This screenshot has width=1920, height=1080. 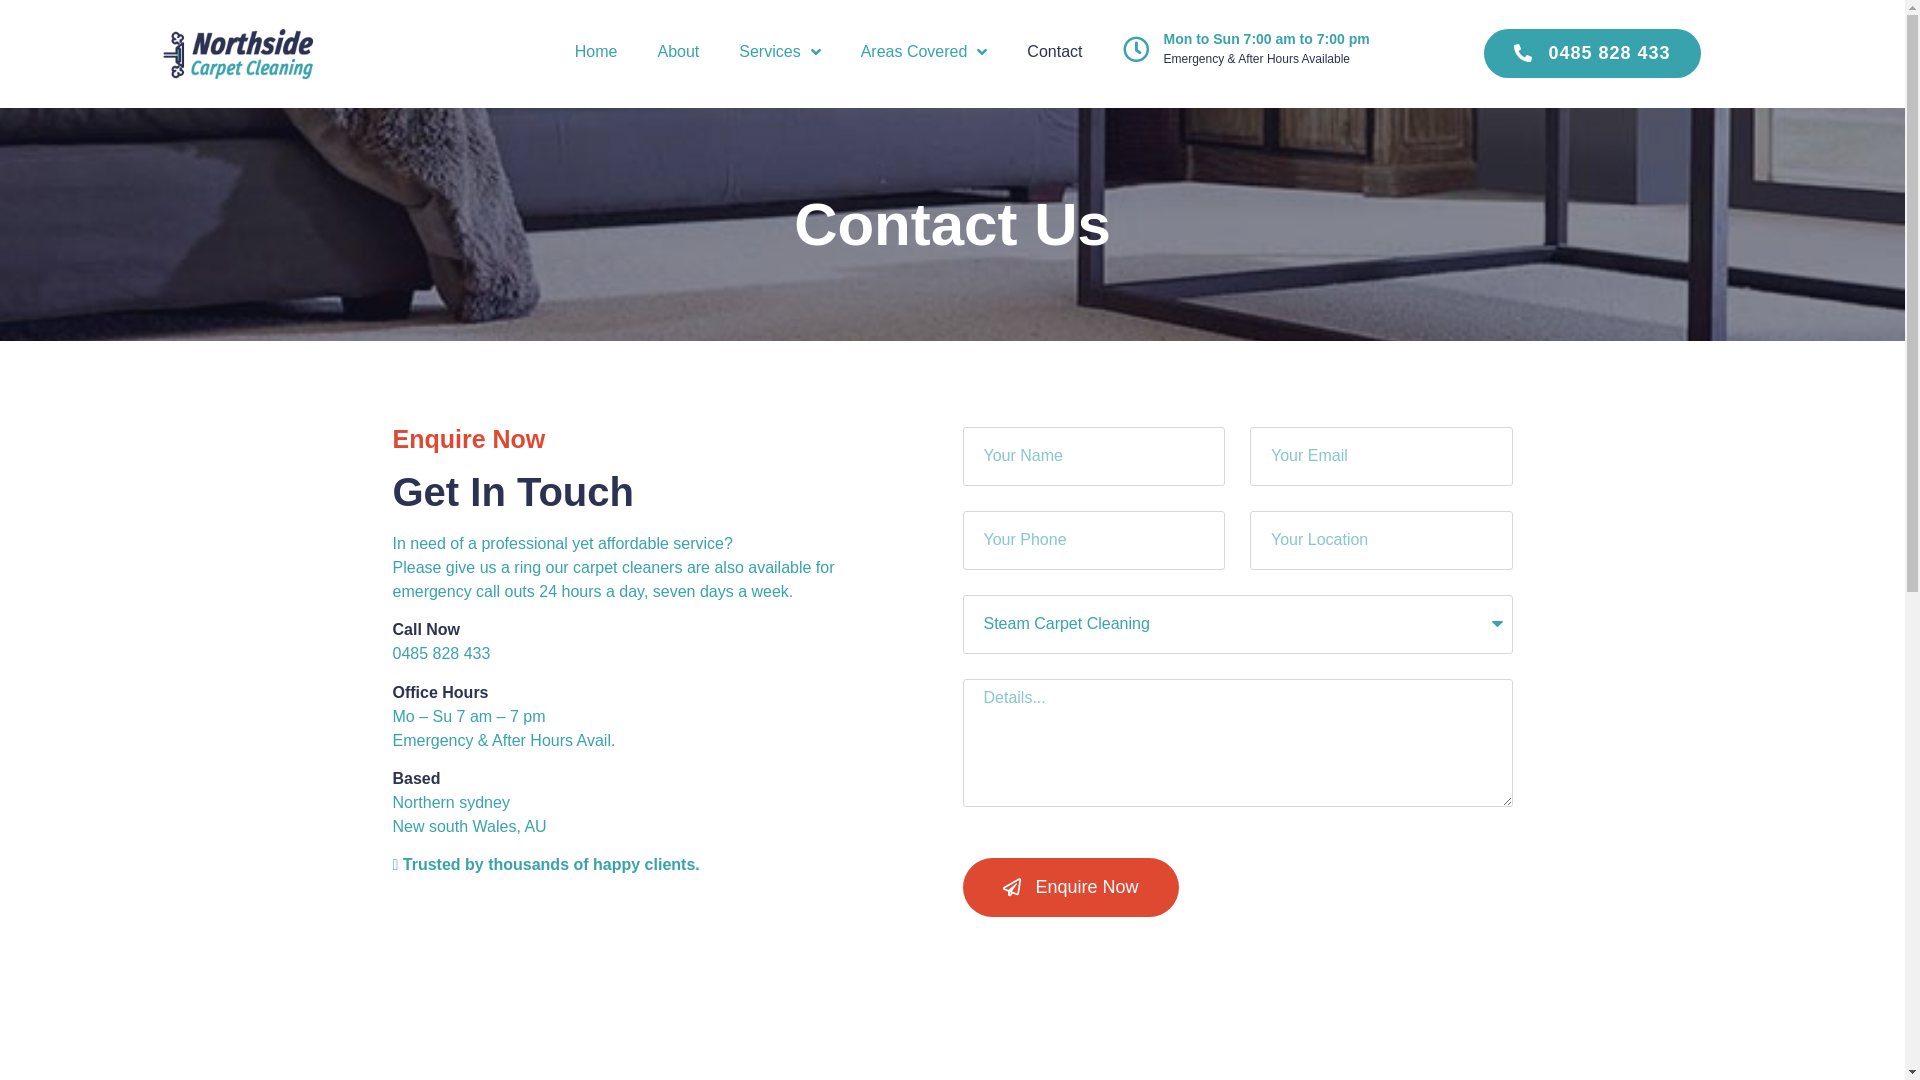 I want to click on Enquire Now, so click(x=1070, y=888).